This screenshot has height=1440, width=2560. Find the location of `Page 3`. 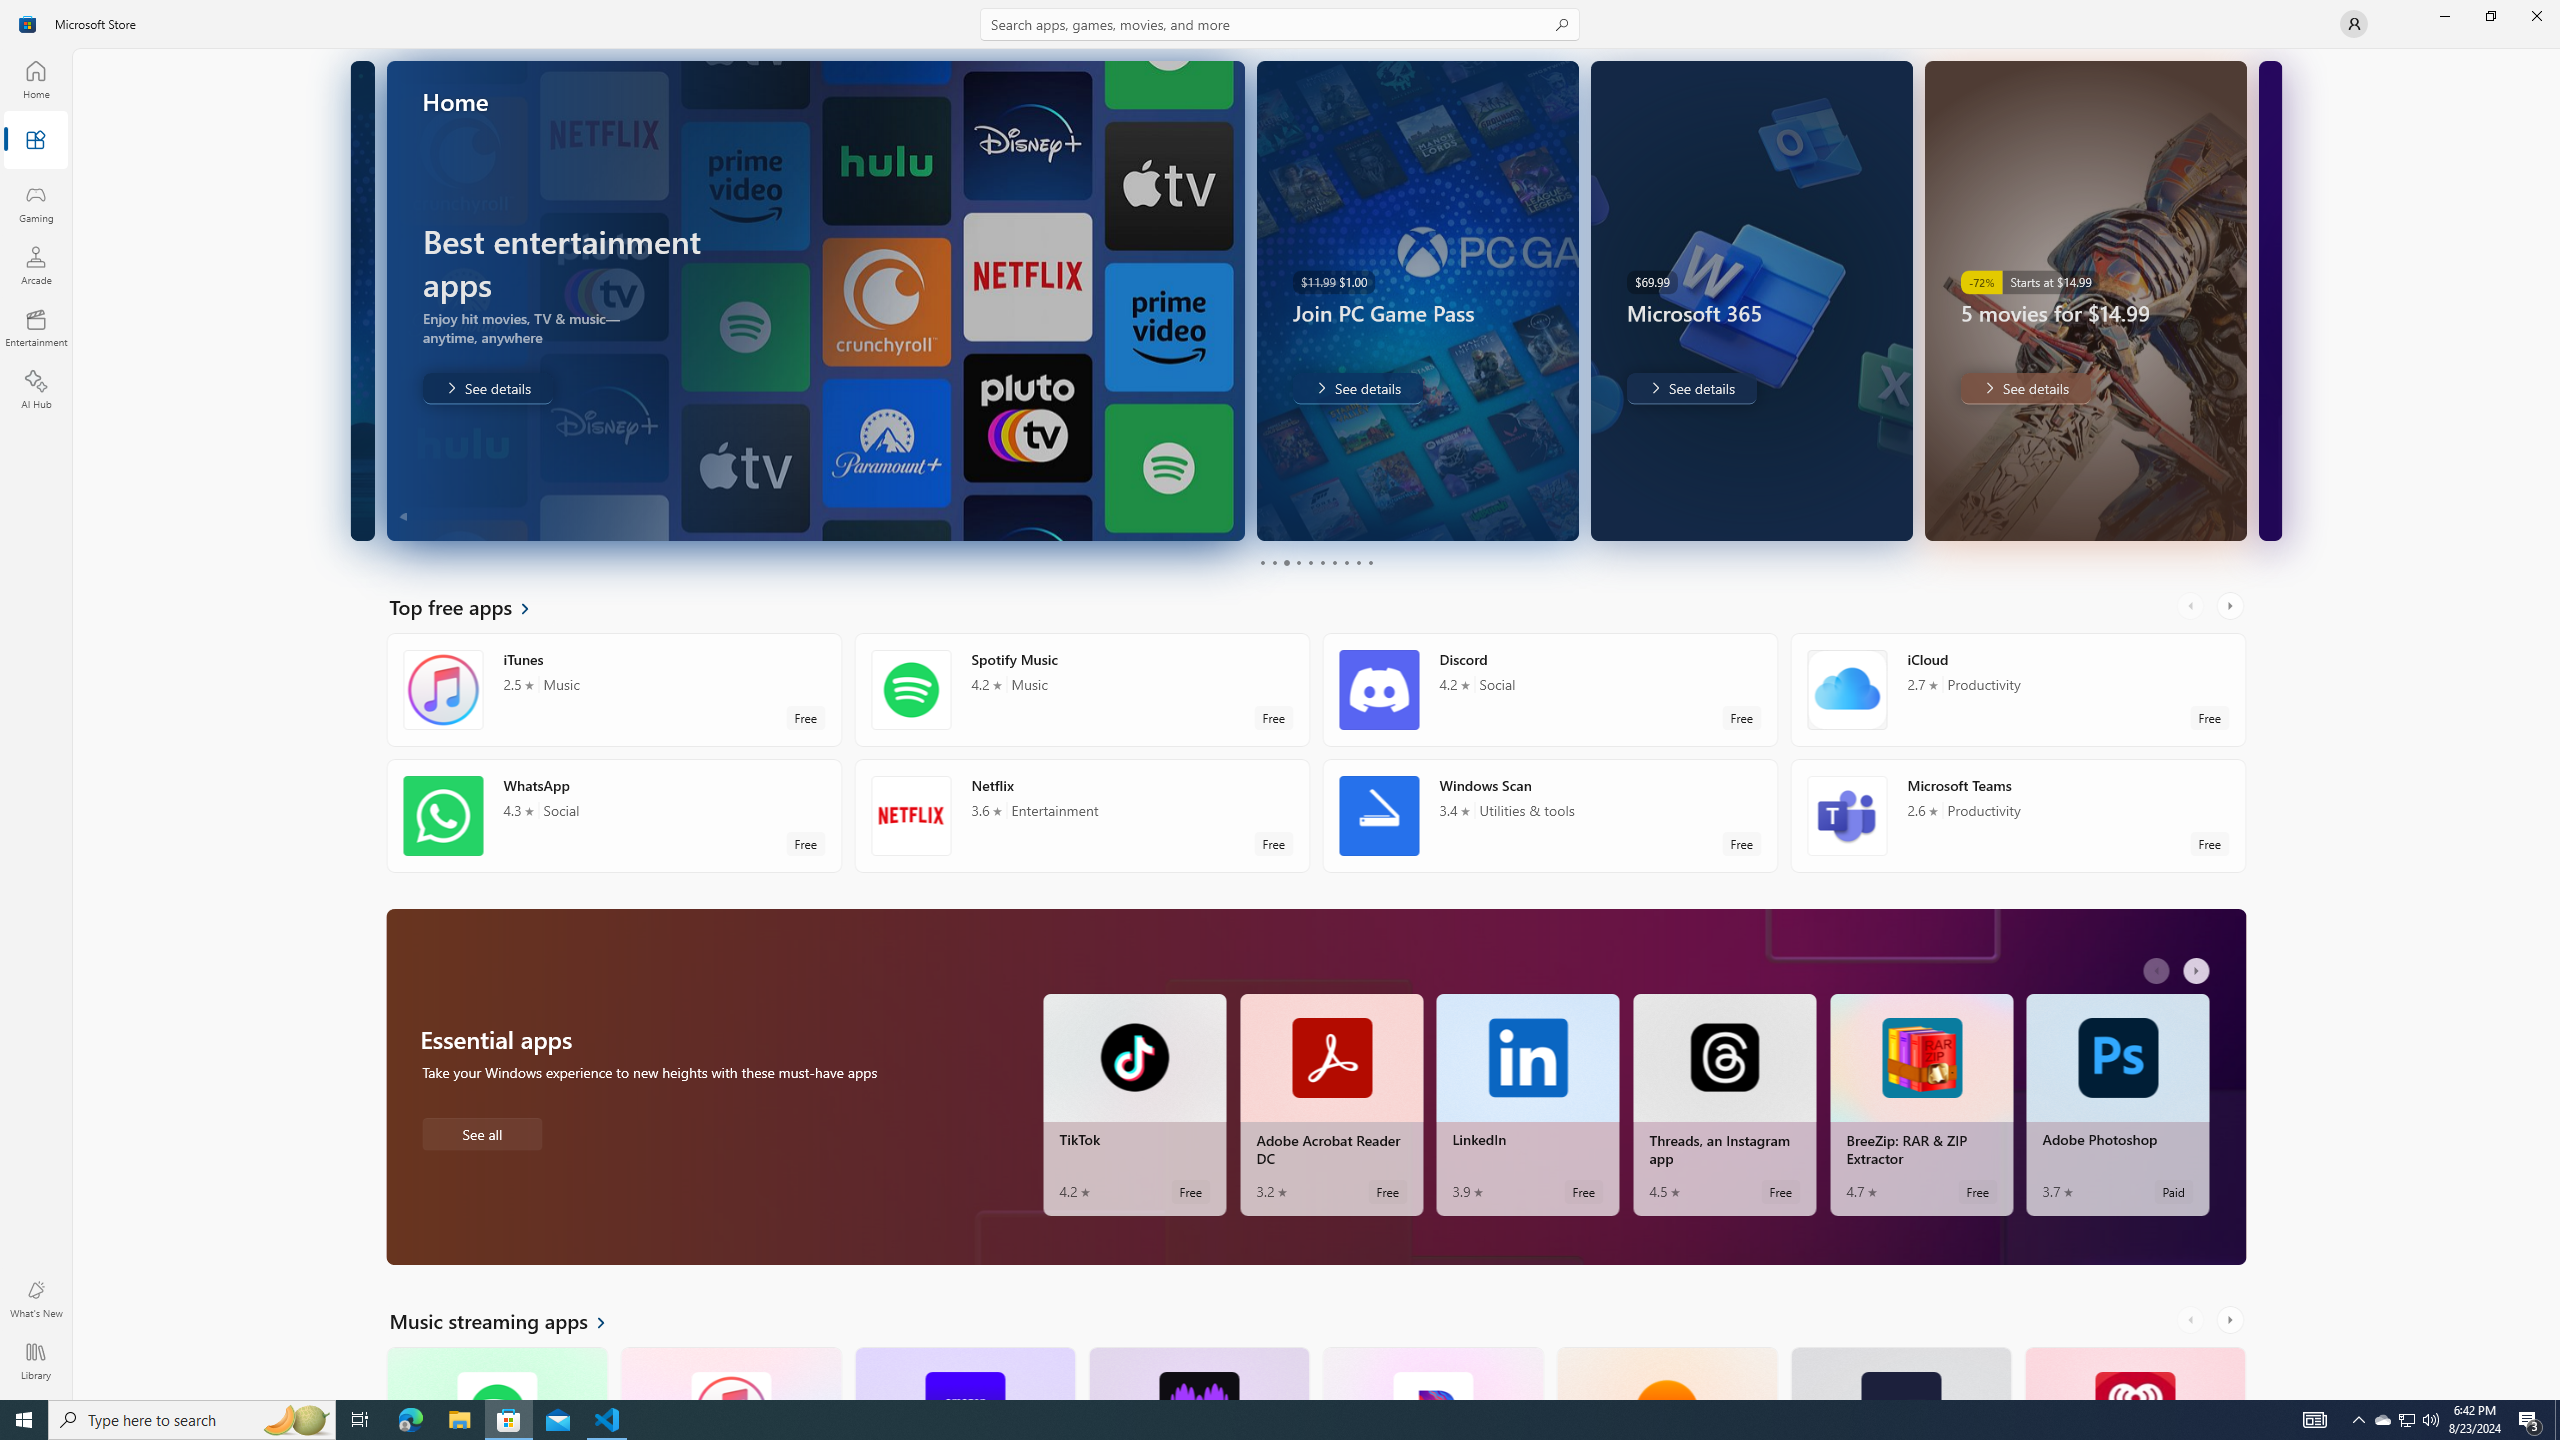

Page 3 is located at coordinates (1286, 562).